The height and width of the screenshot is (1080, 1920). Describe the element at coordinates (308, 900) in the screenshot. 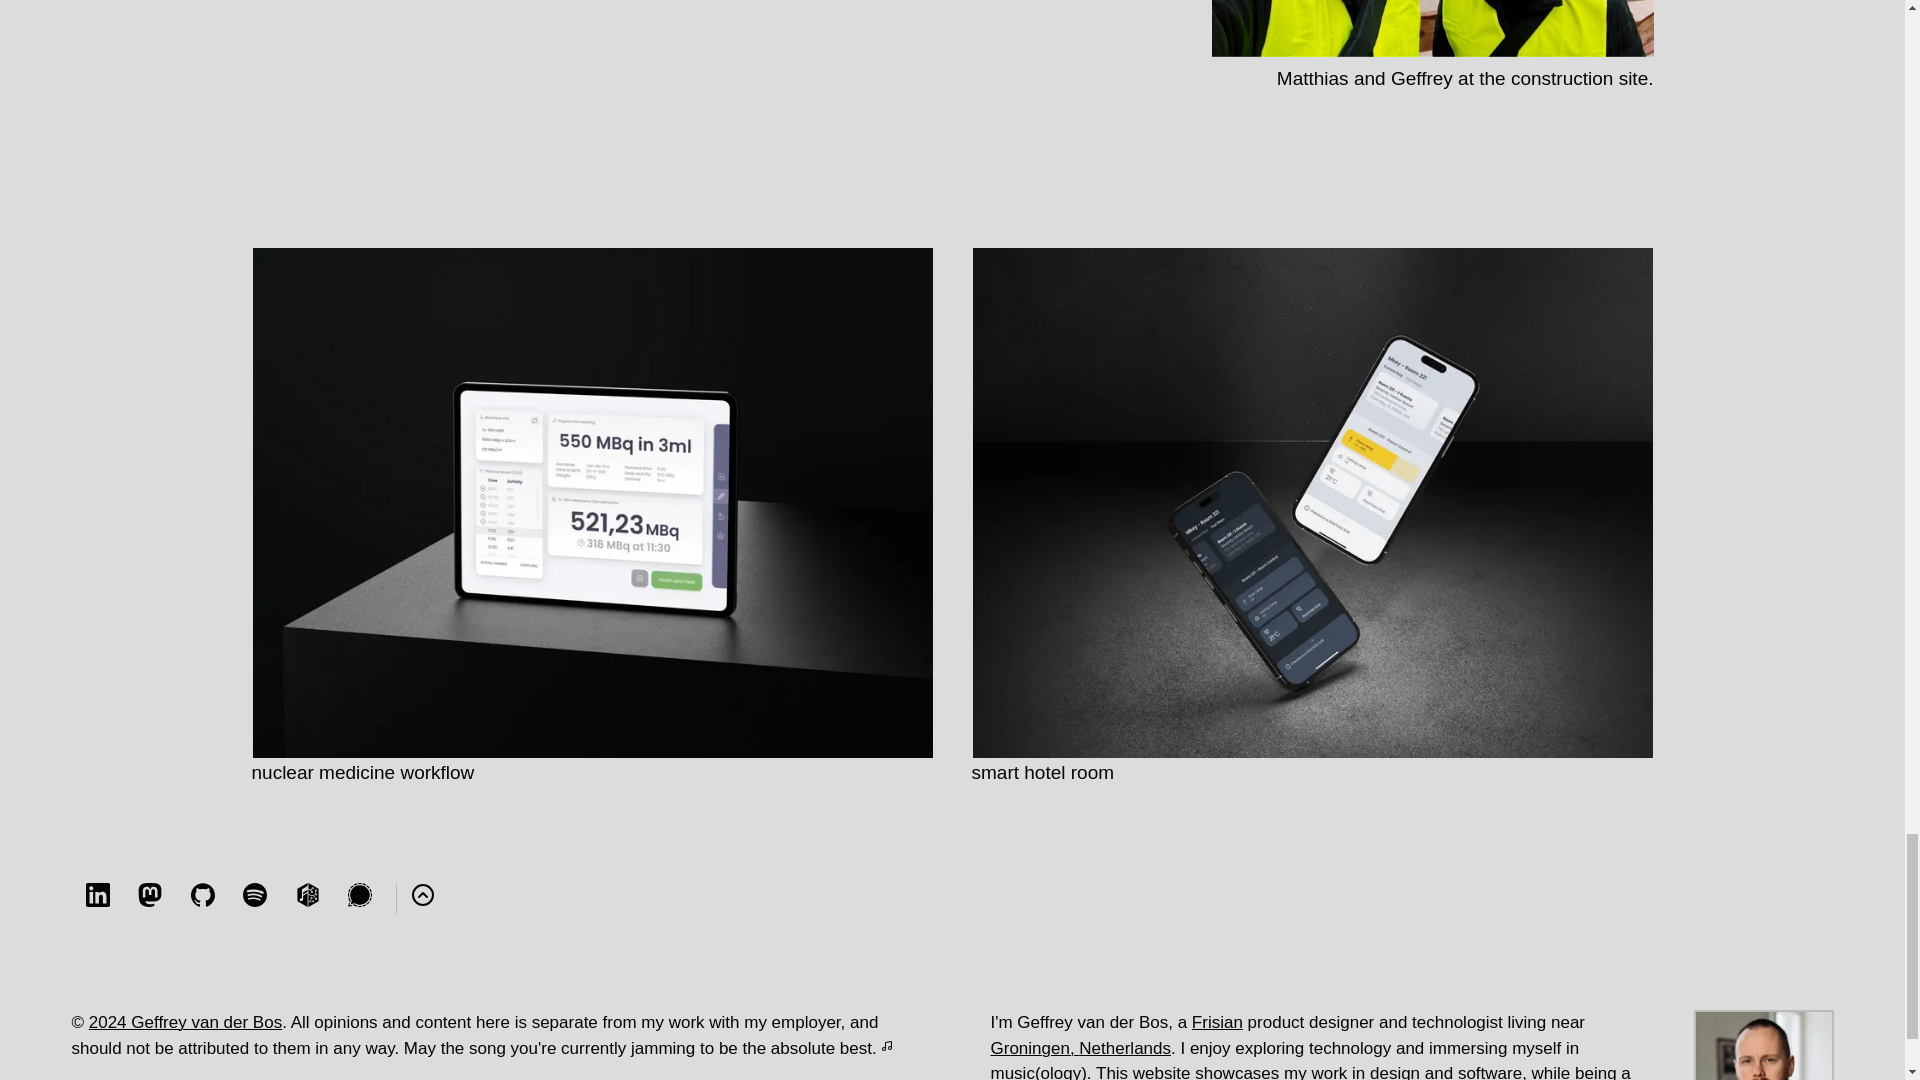

I see `MusicBrainz` at that location.